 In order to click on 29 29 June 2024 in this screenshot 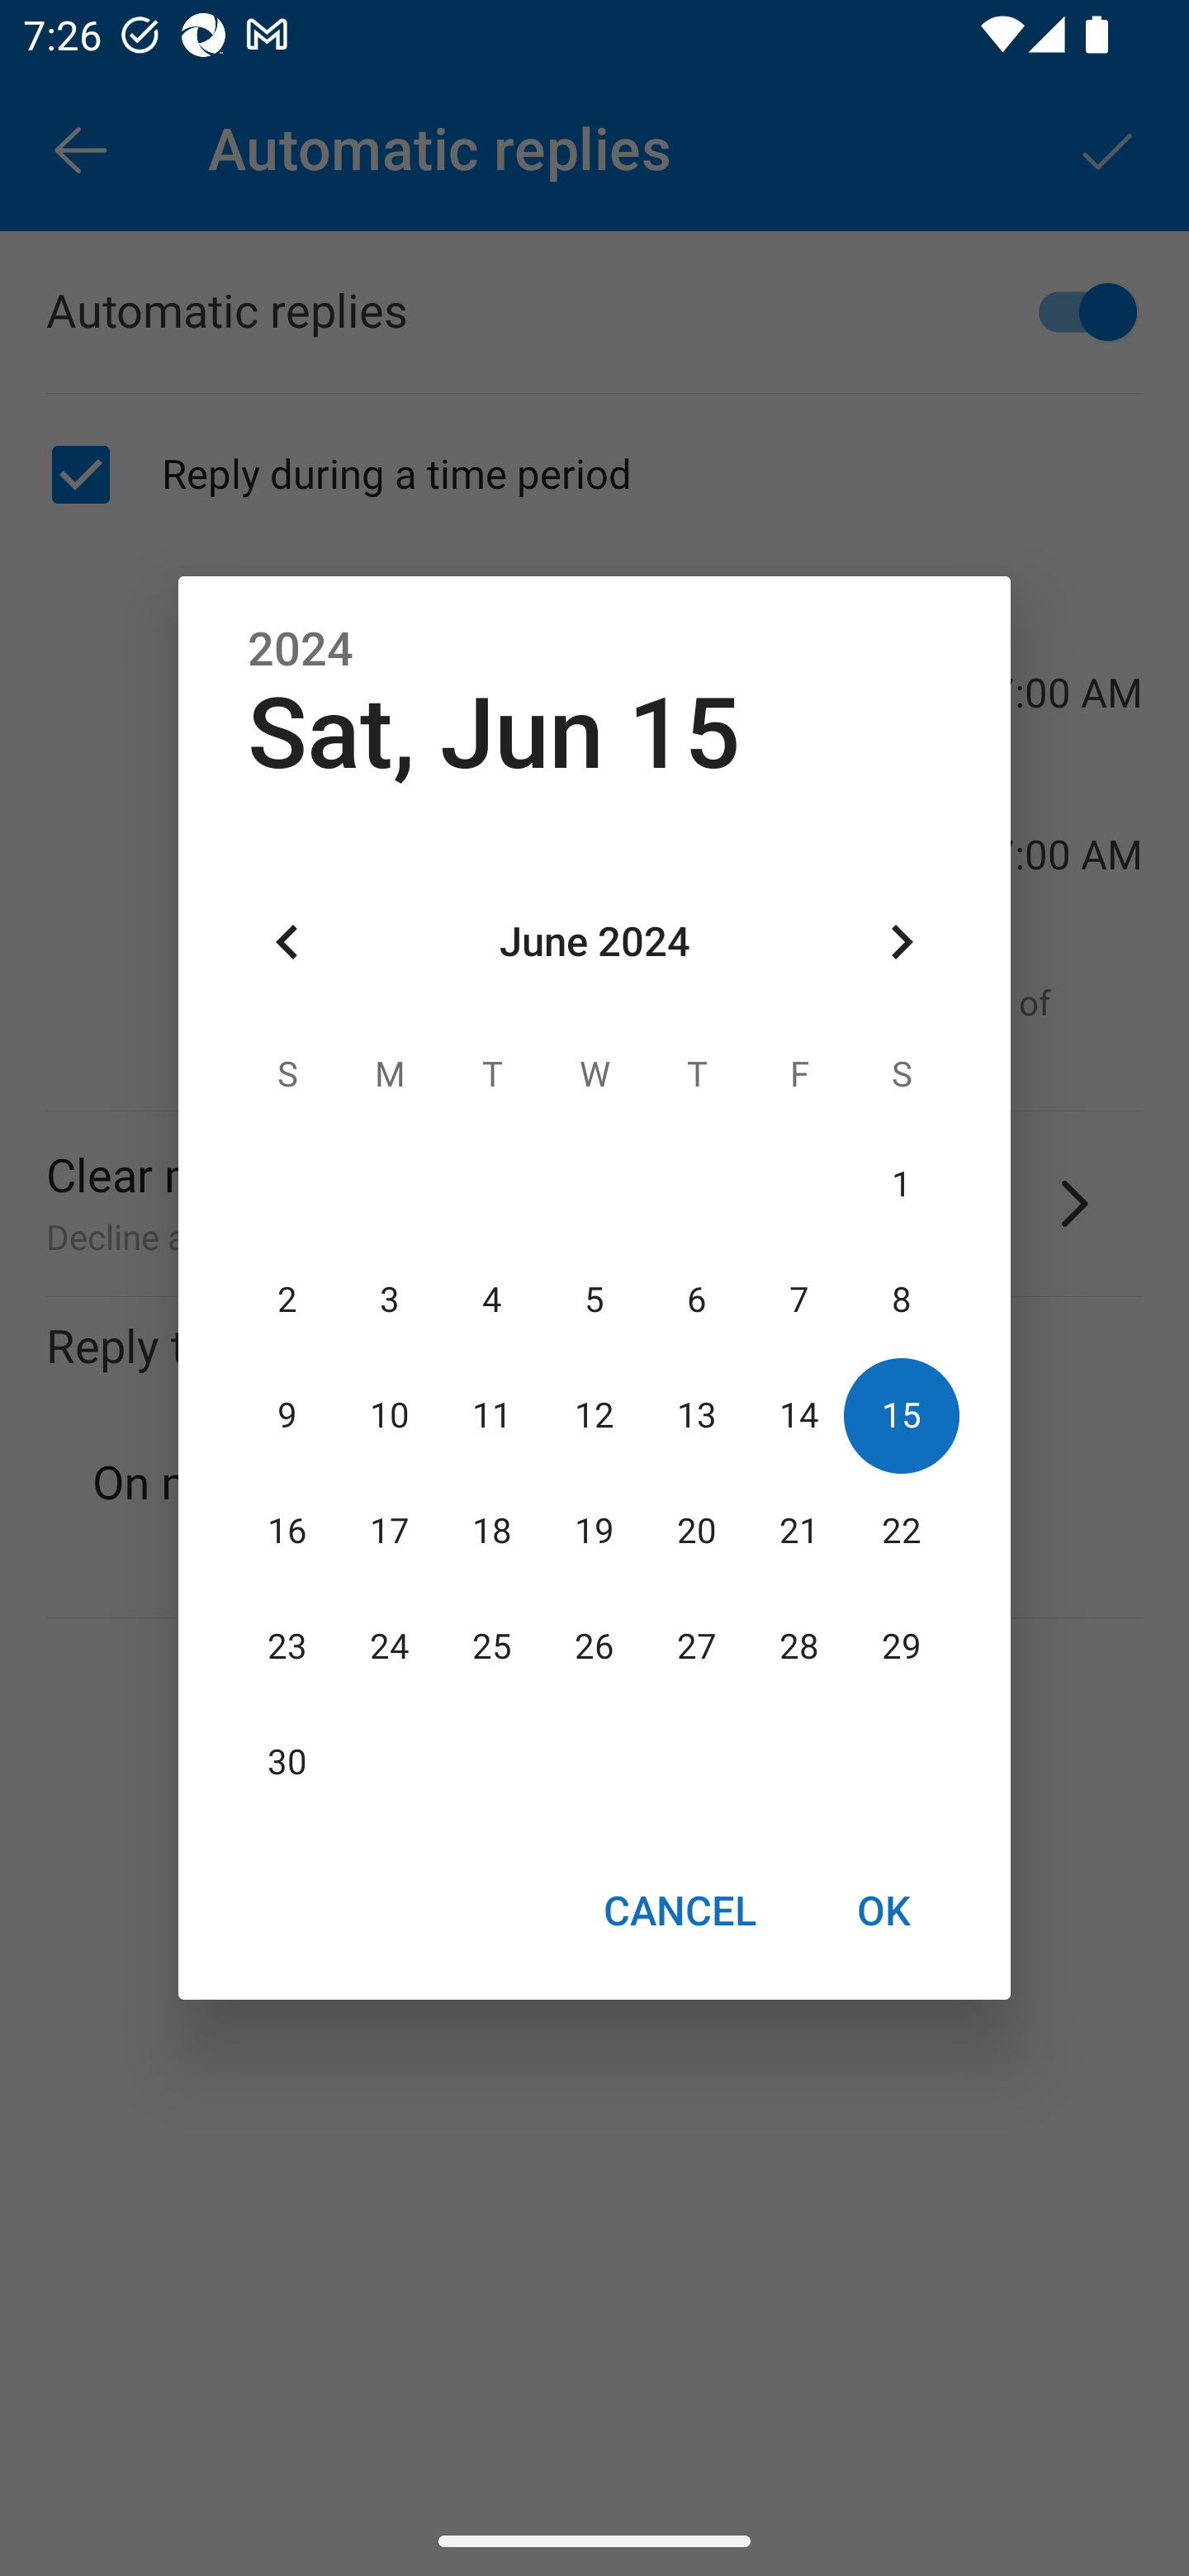, I will do `click(901, 1647)`.